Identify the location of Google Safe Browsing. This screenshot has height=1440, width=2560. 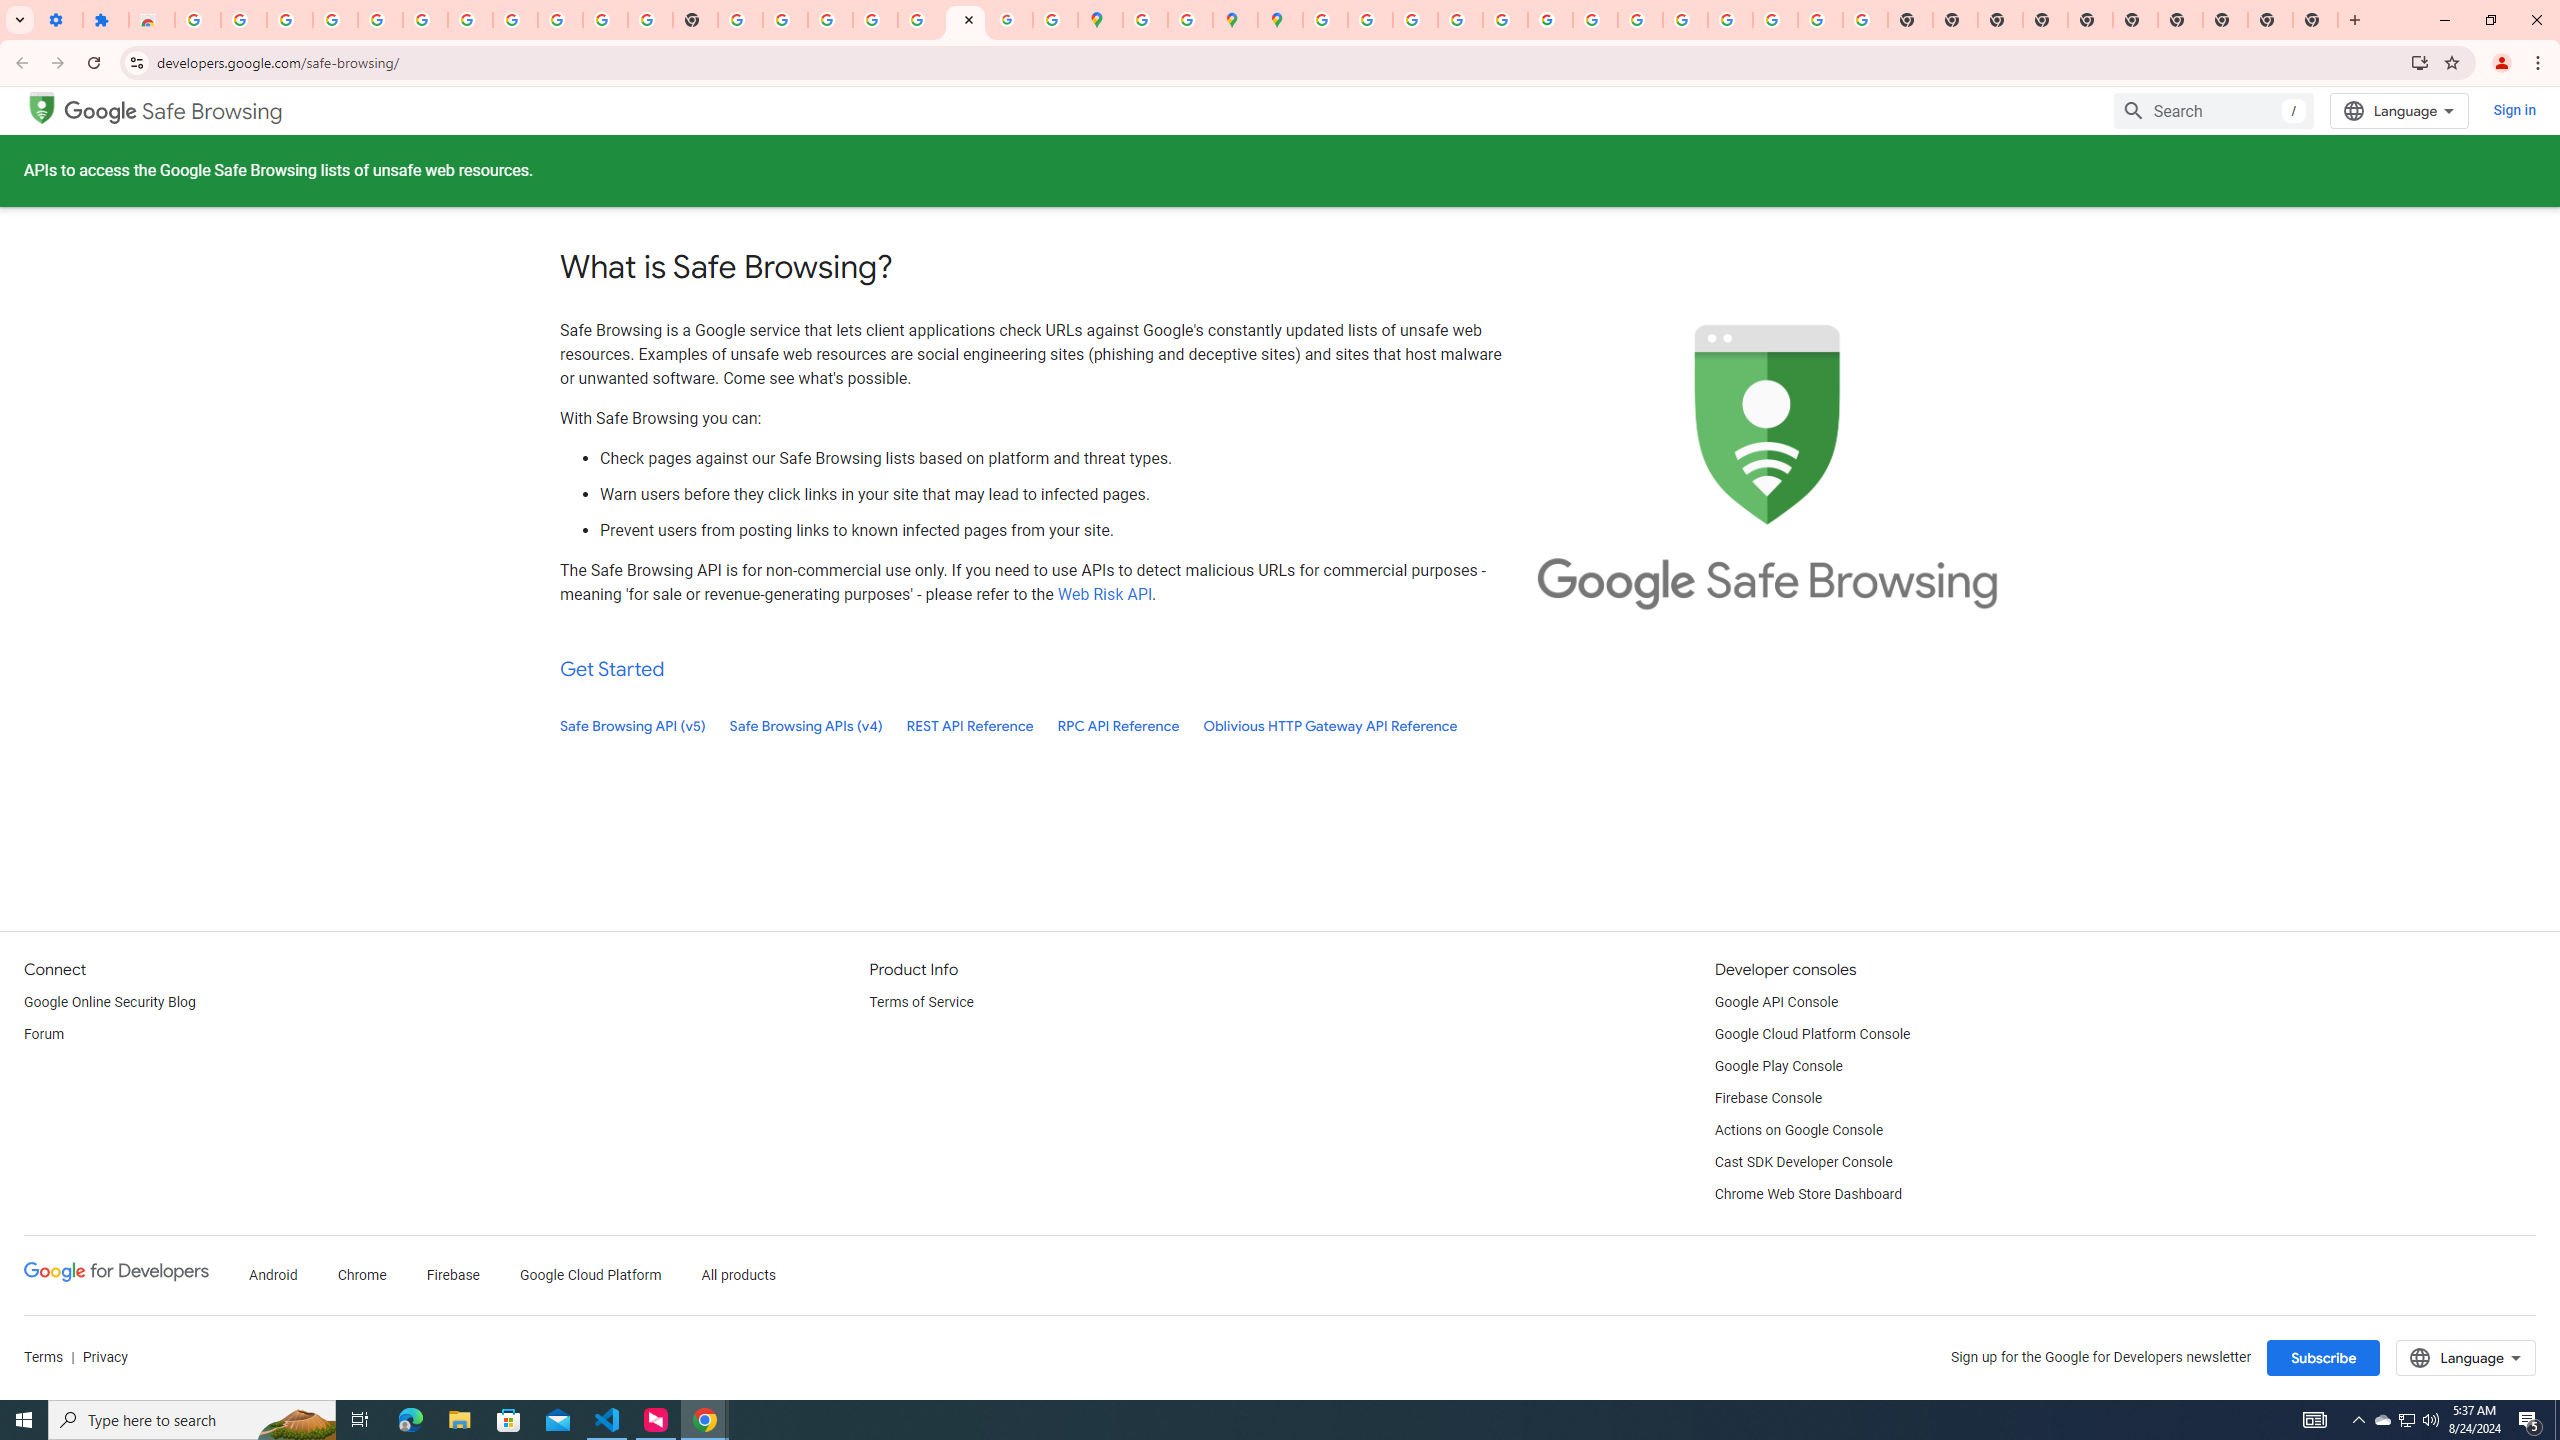
(42, 106).